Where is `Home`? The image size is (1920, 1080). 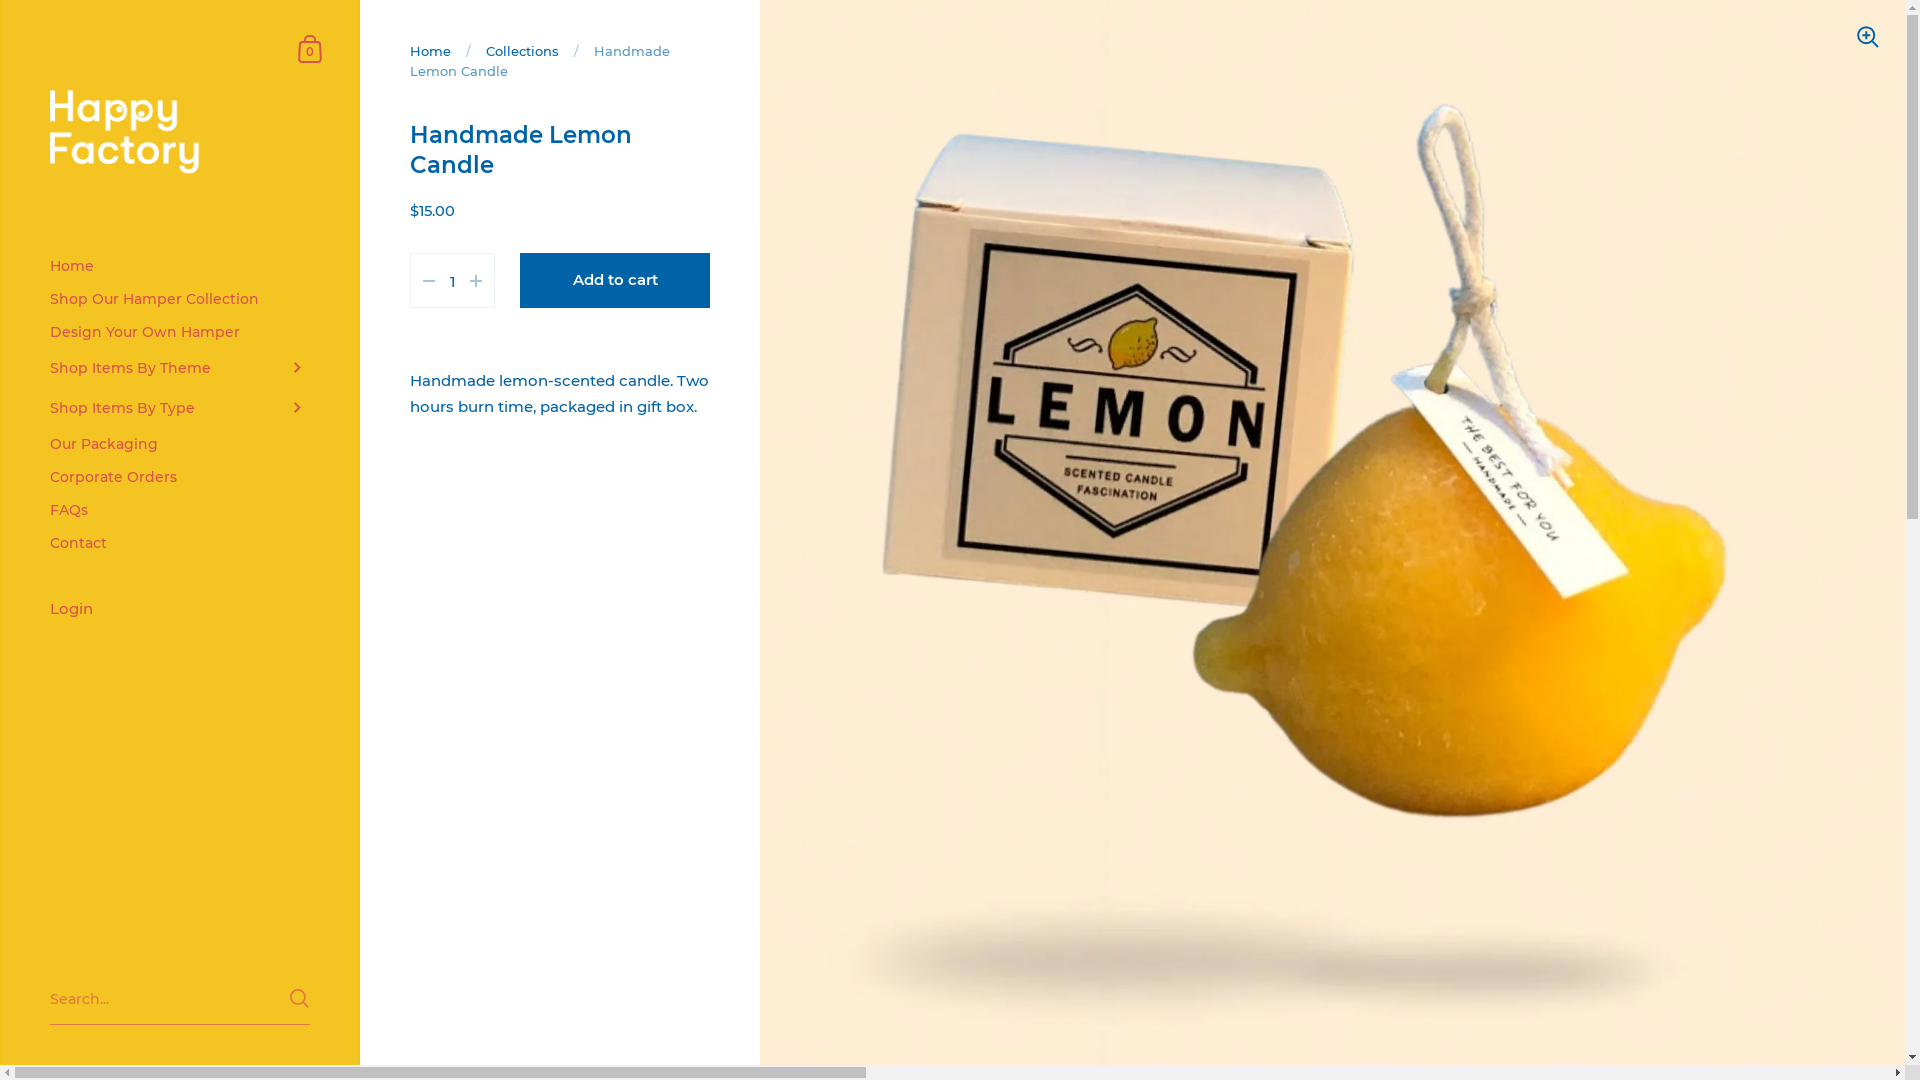
Home is located at coordinates (180, 266).